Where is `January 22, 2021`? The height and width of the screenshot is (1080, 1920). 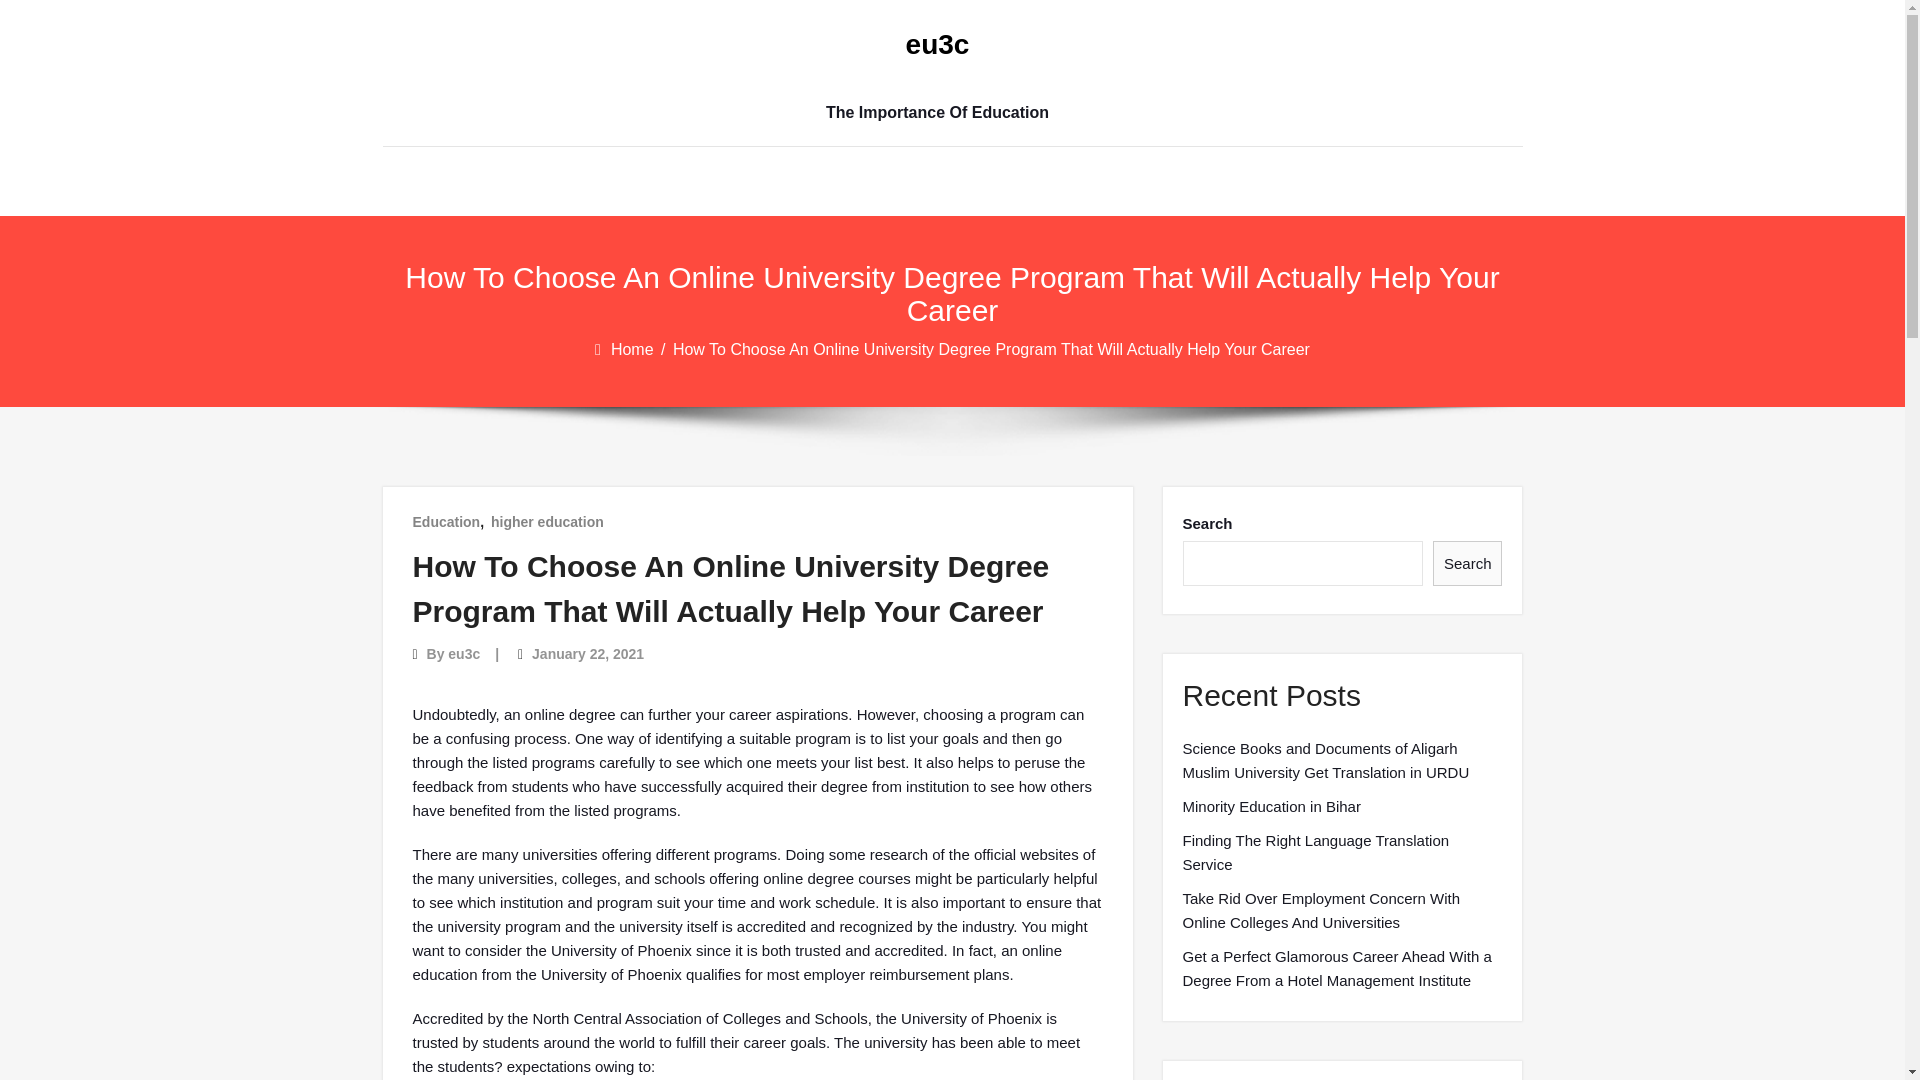
January 22, 2021 is located at coordinates (587, 654).